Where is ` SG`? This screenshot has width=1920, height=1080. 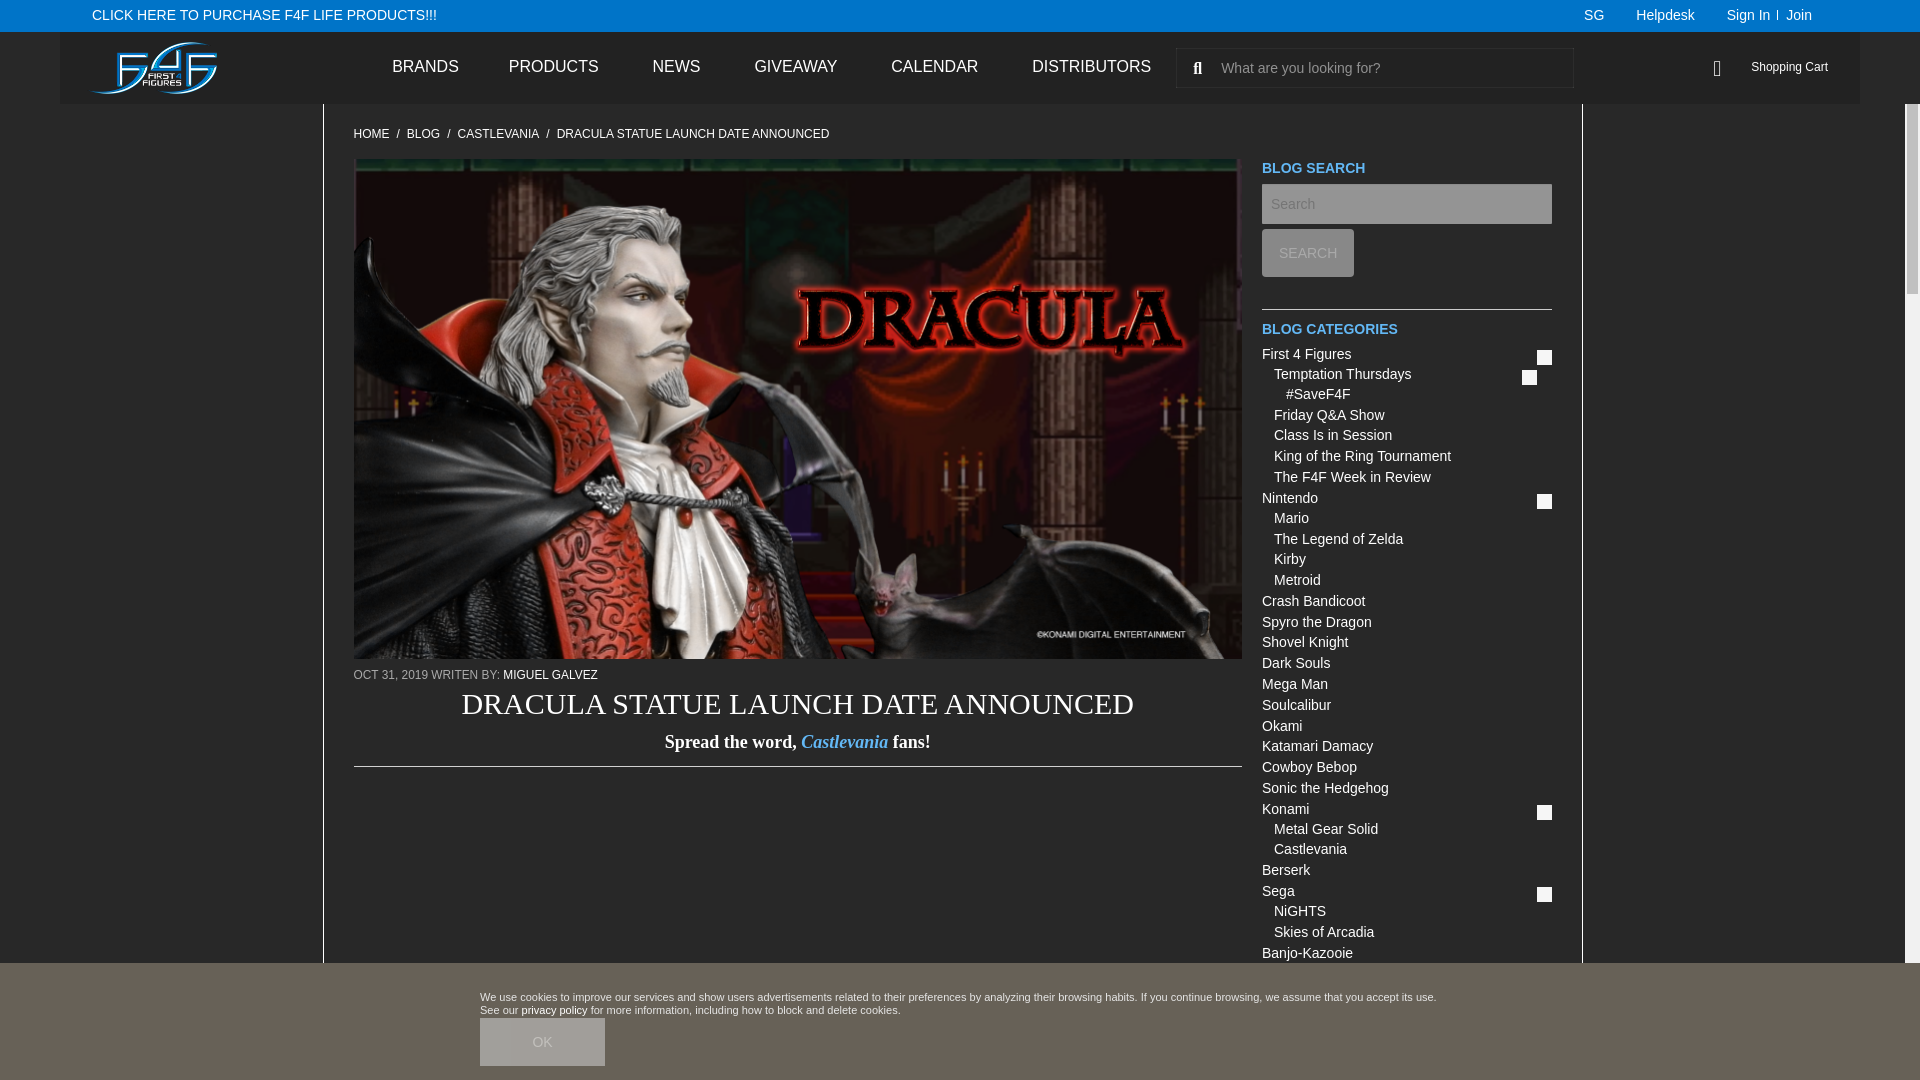
 SG is located at coordinates (1584, 16).